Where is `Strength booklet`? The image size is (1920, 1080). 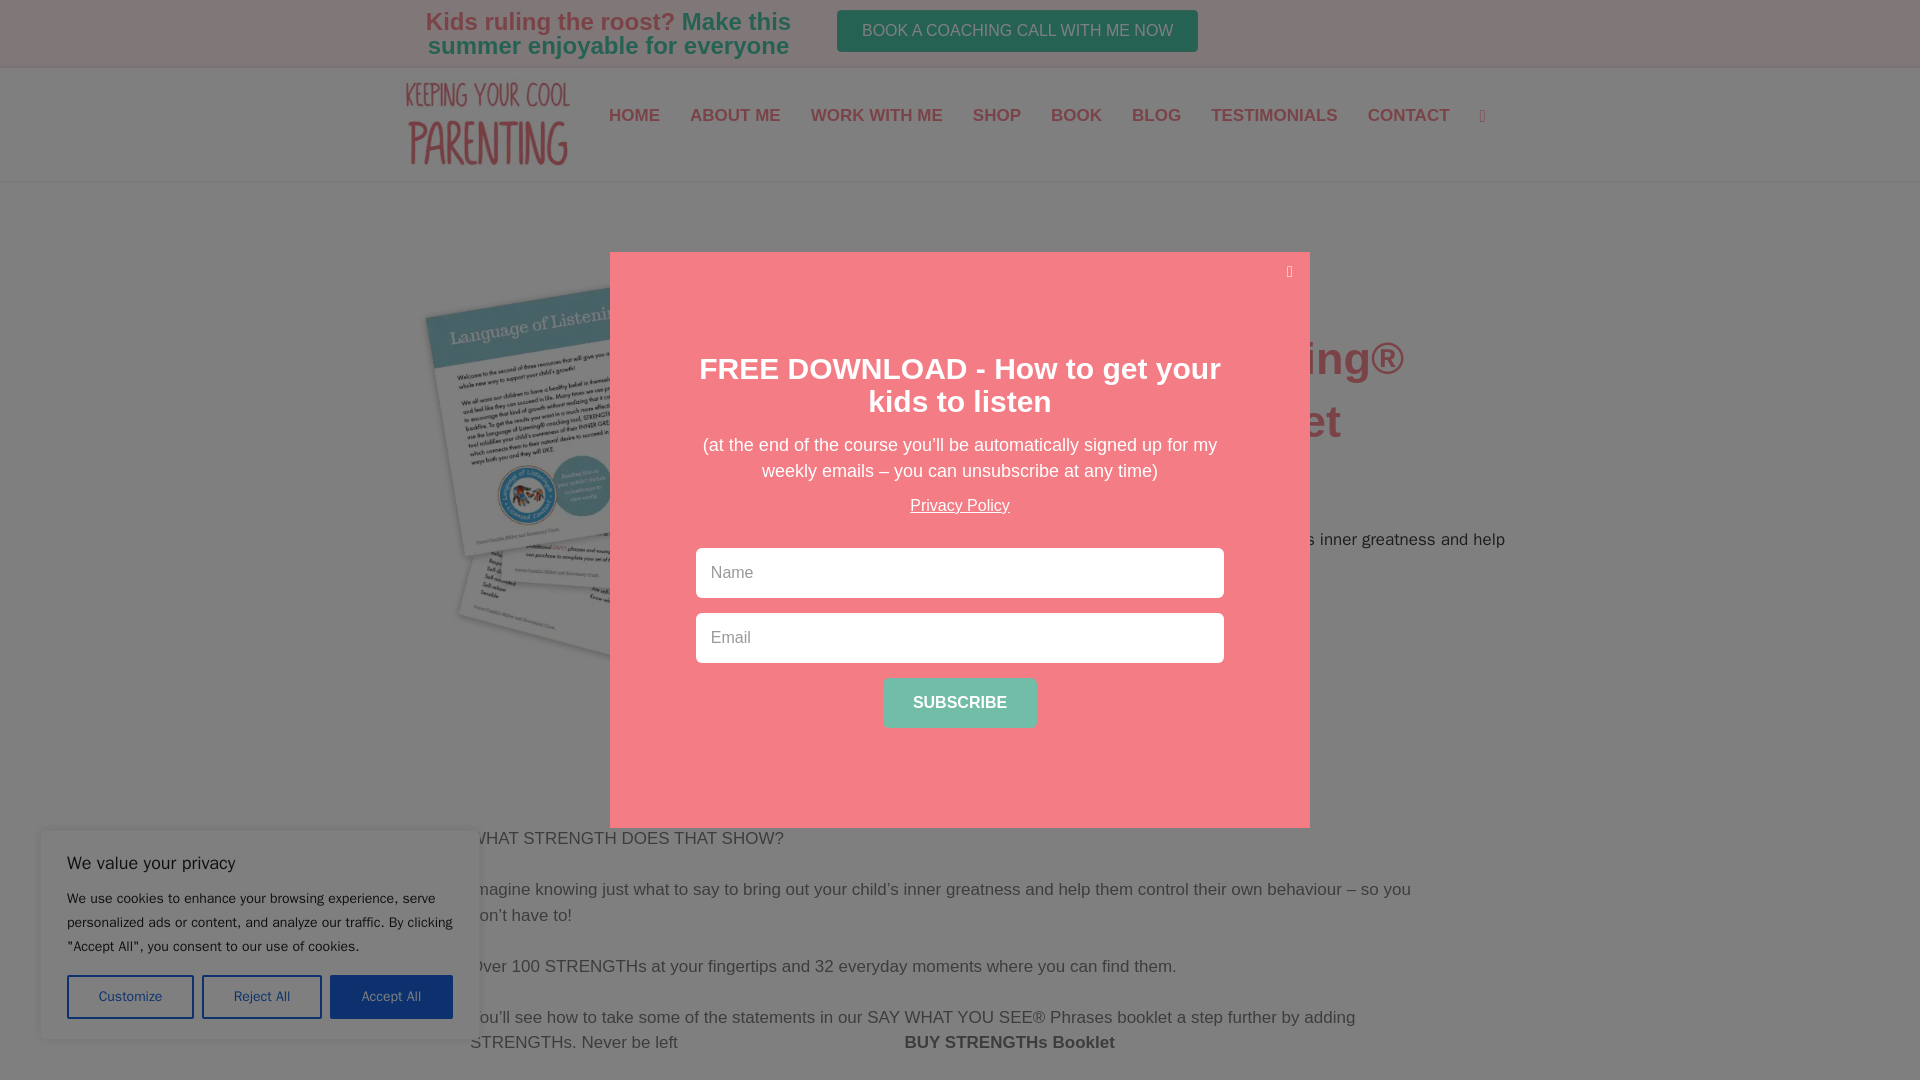 Strength booklet is located at coordinates (640, 480).